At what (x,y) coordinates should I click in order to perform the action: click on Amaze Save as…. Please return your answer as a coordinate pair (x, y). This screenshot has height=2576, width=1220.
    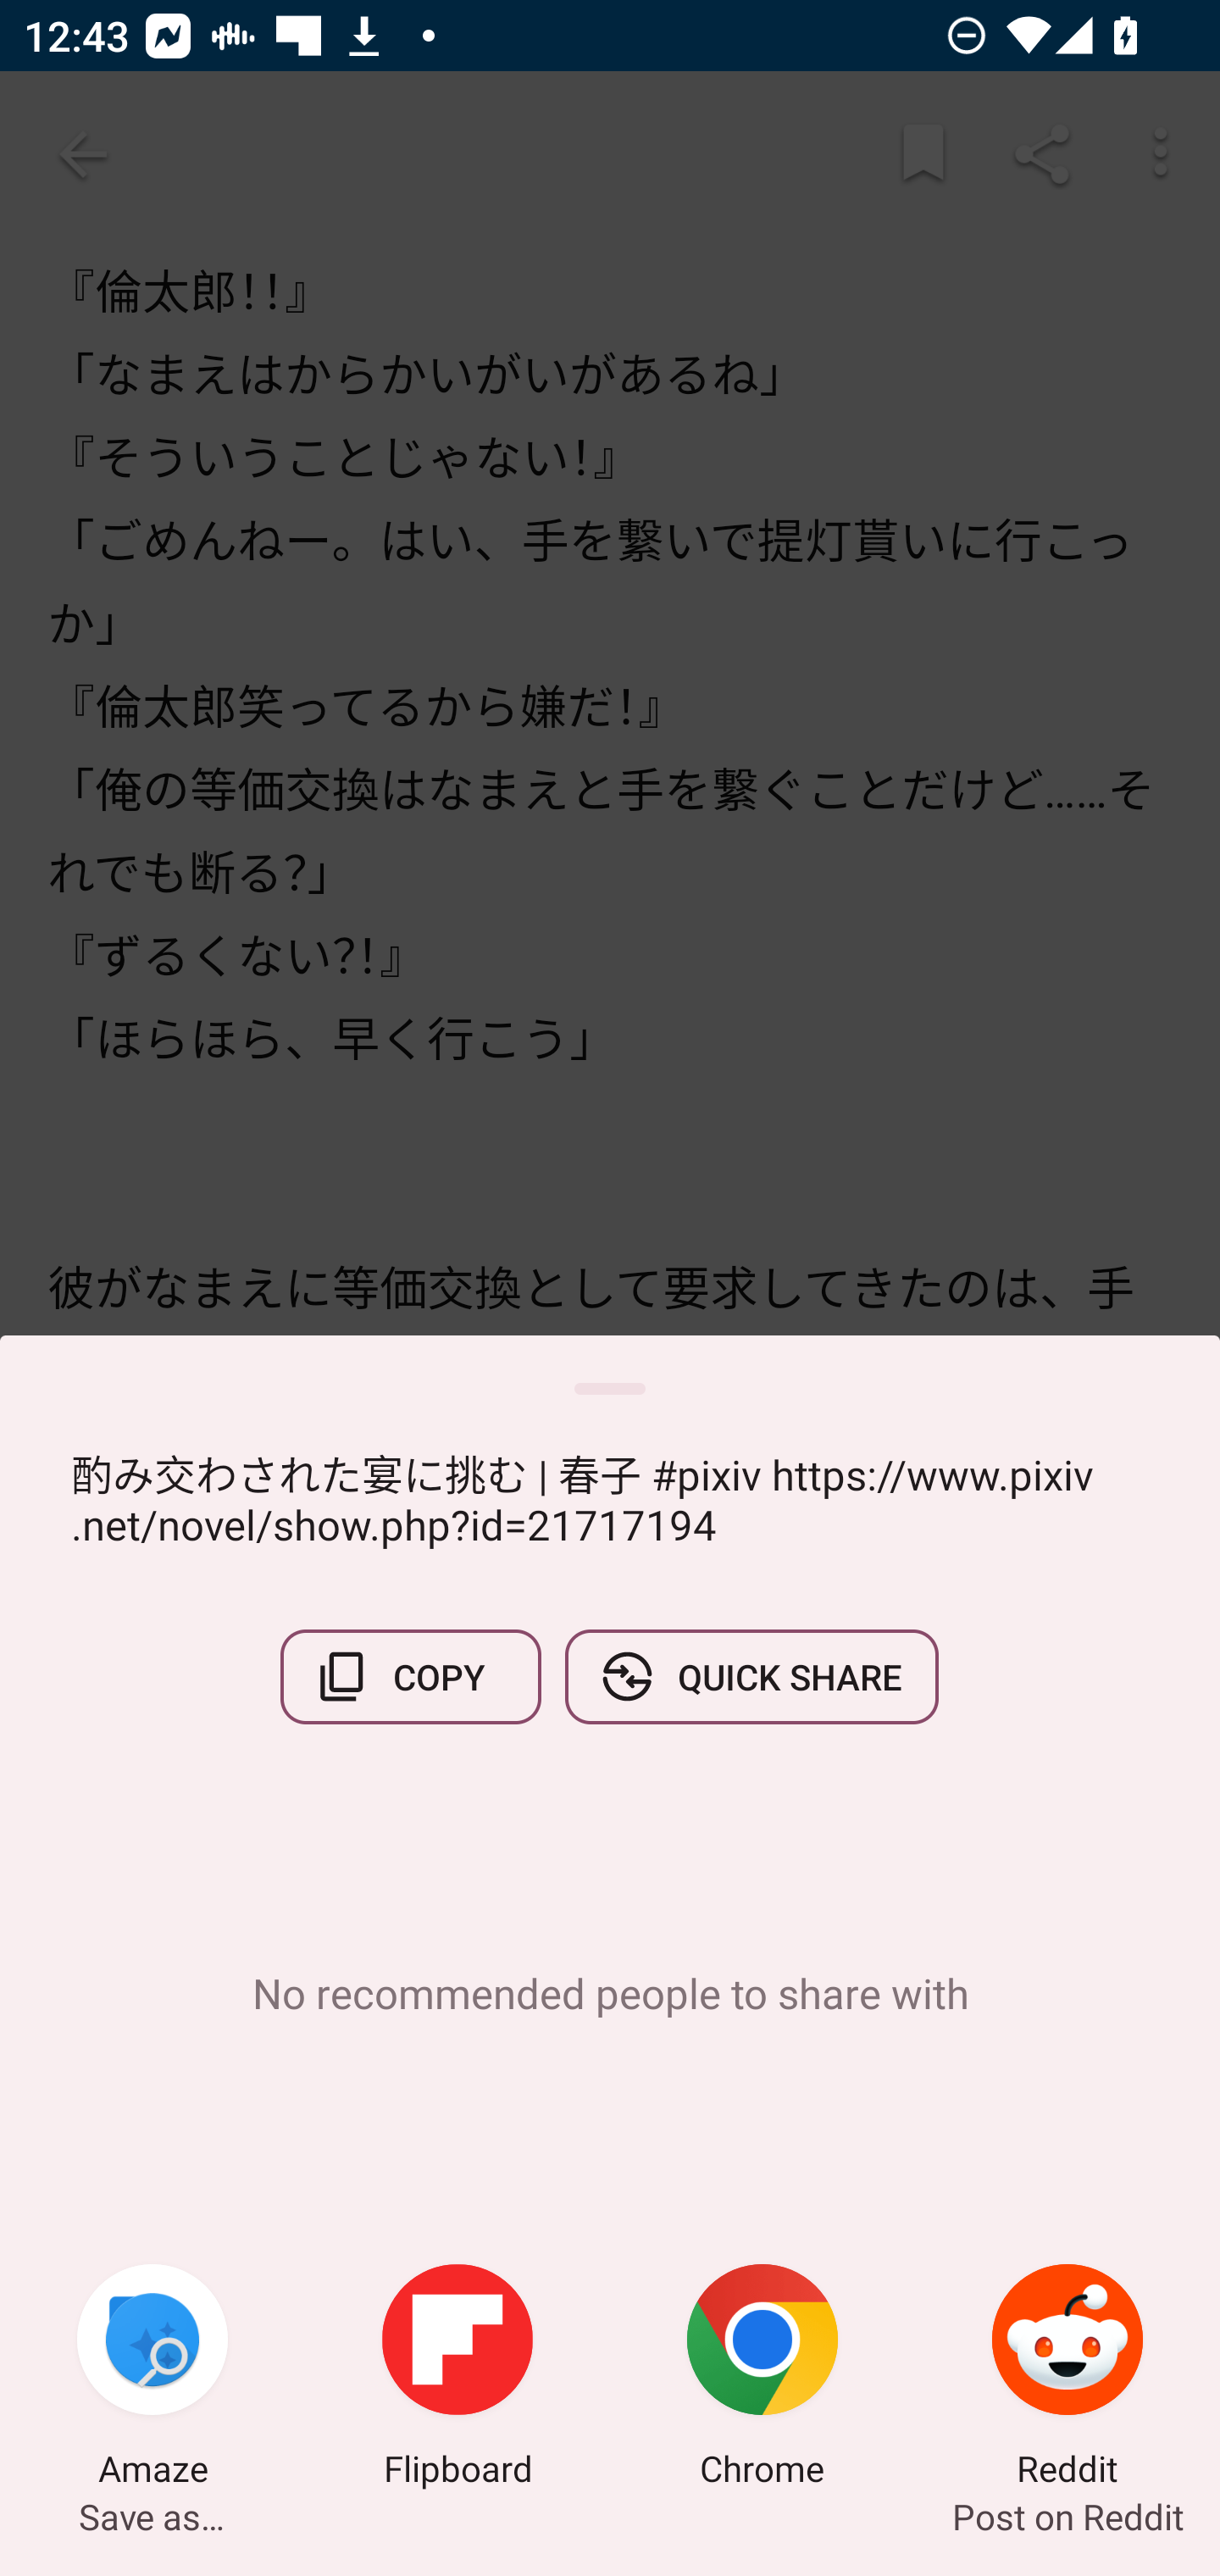
    Looking at the image, I should click on (152, 2379).